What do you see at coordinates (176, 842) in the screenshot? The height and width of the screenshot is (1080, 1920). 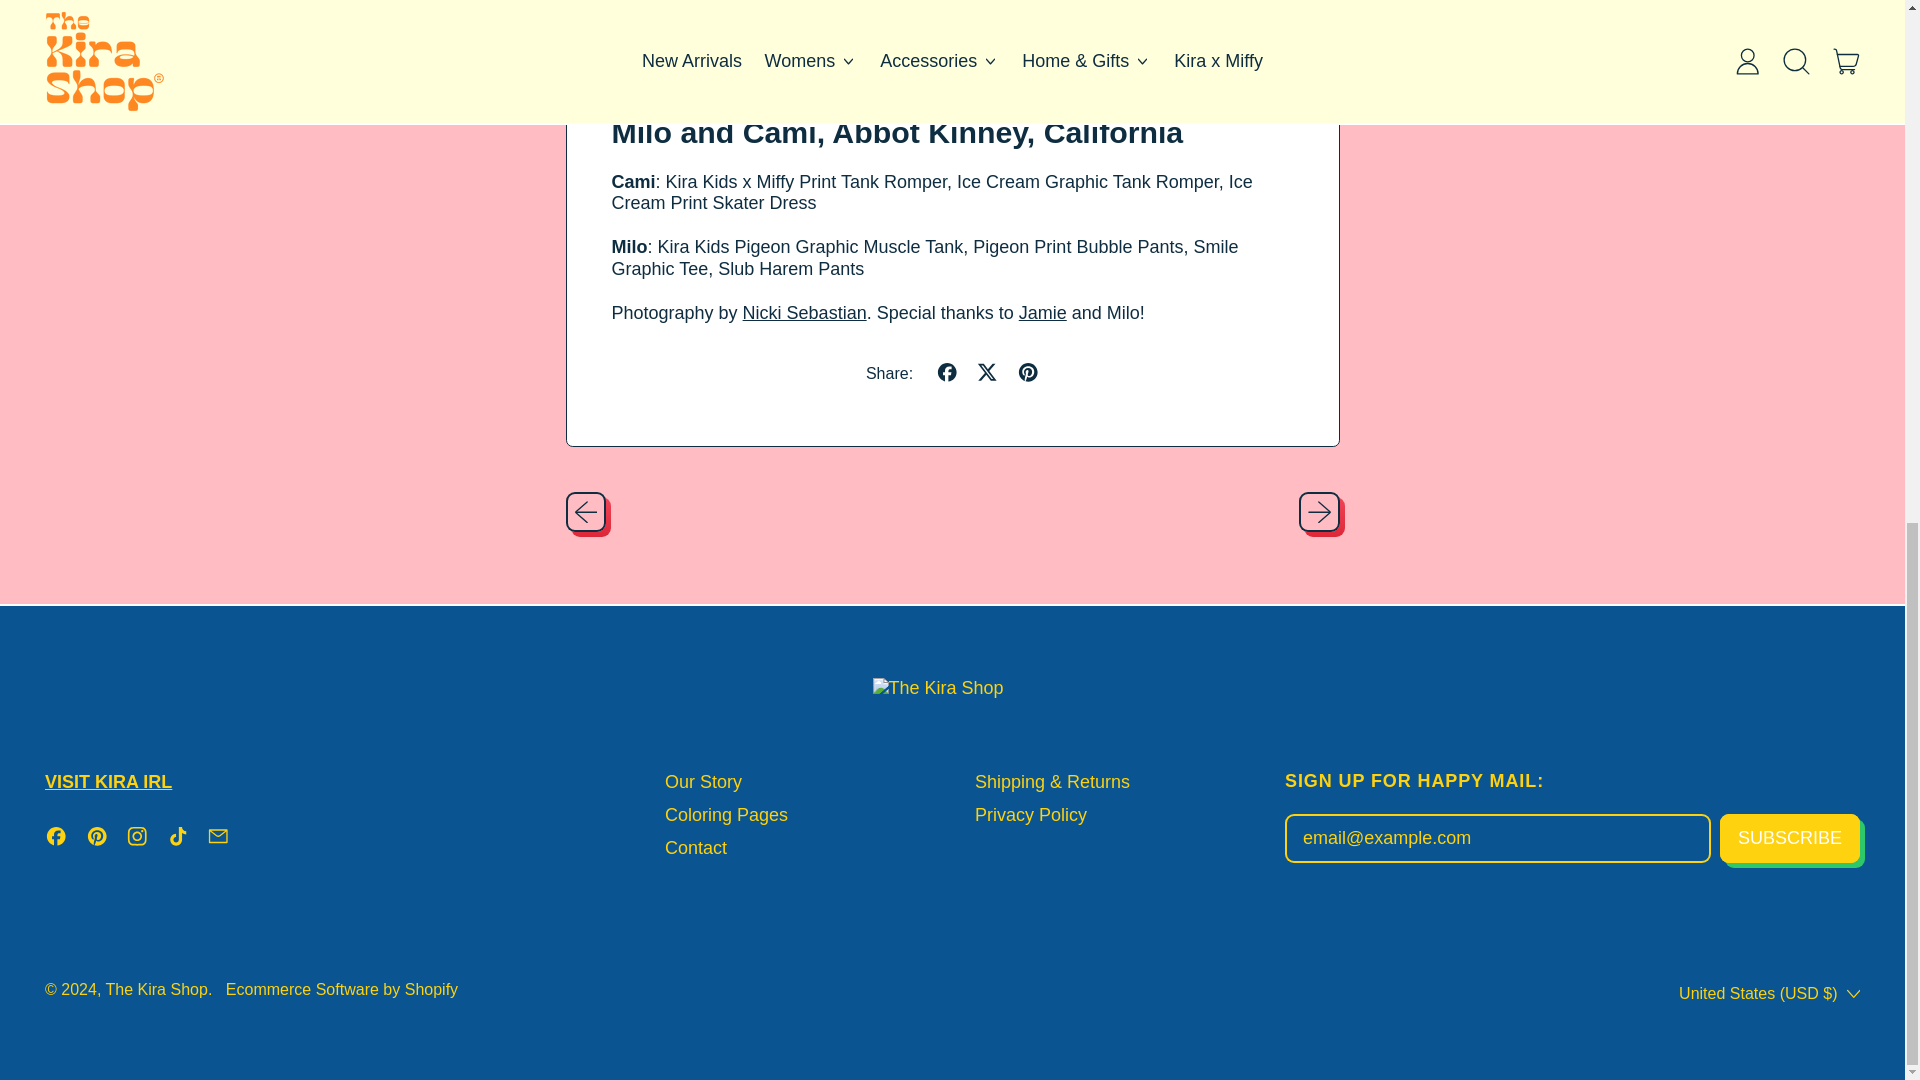 I see `TikTok` at bounding box center [176, 842].